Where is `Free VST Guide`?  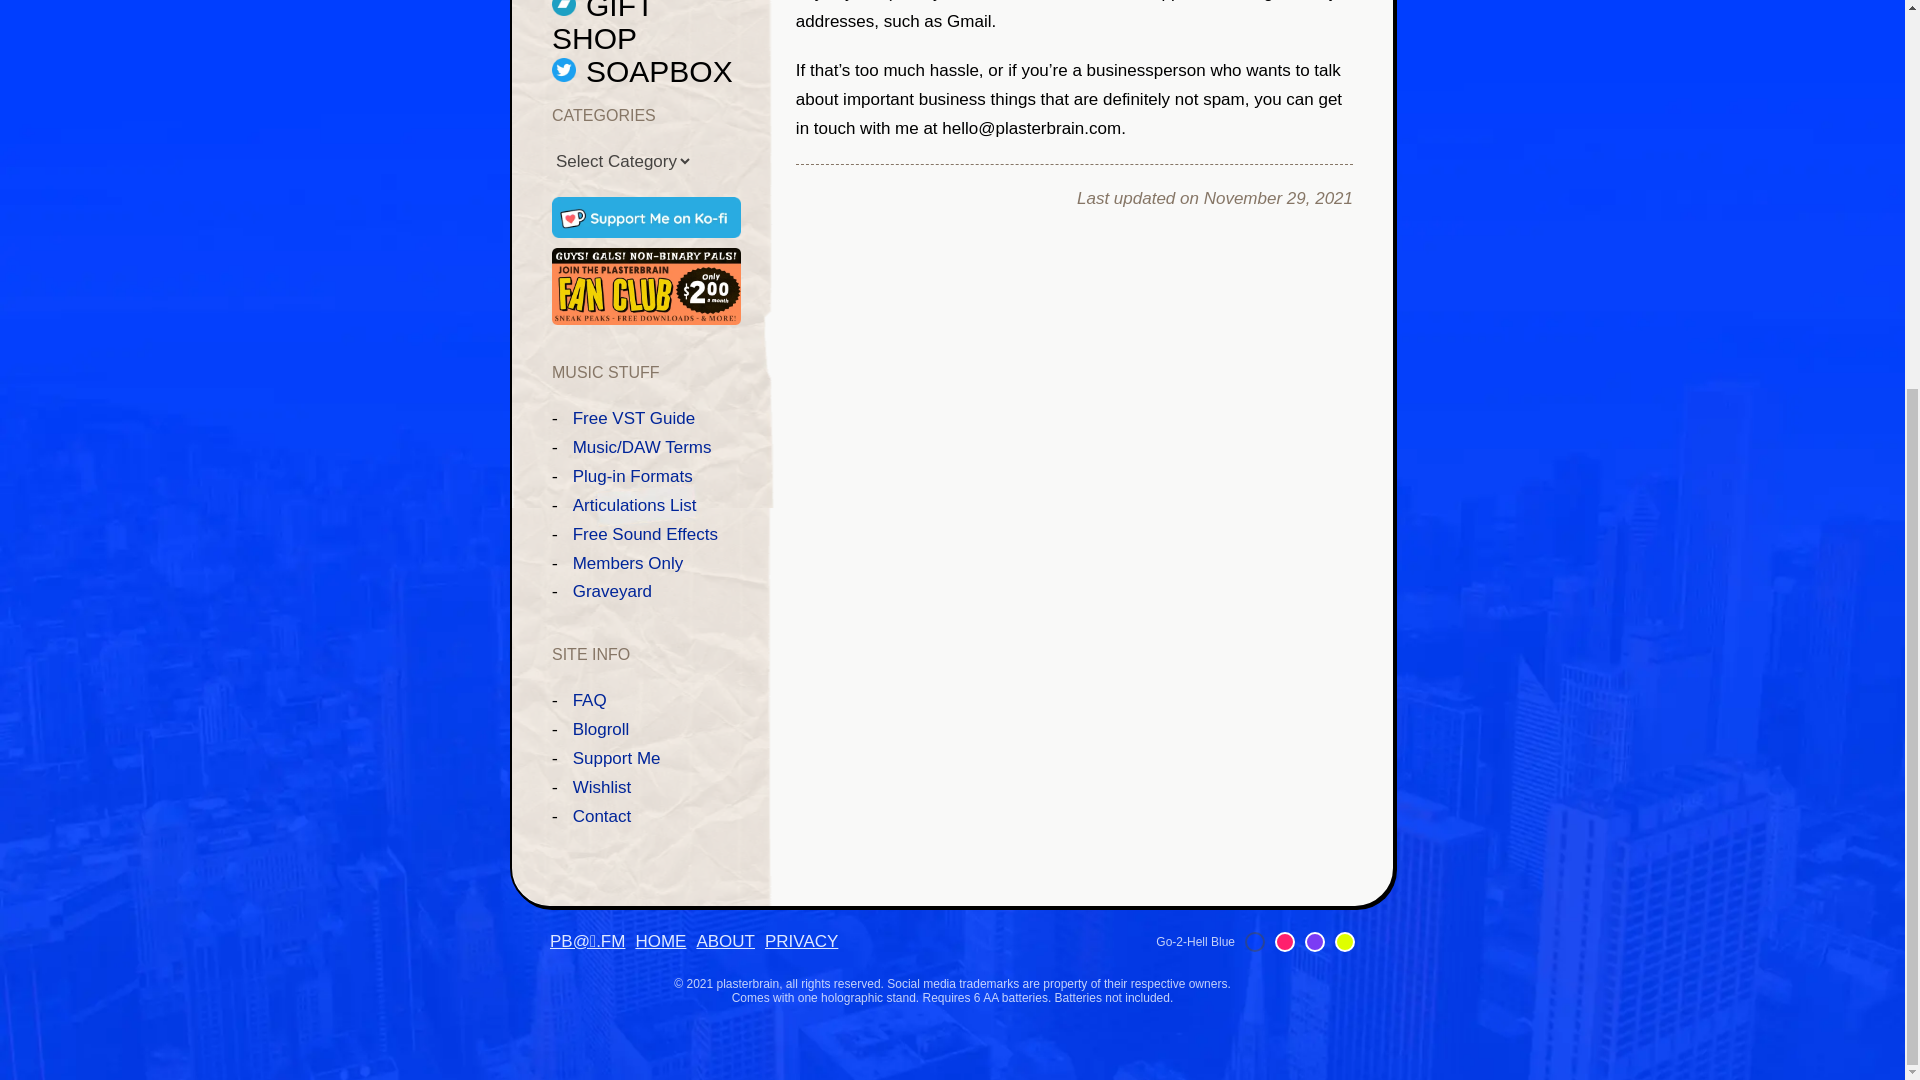
Free VST Guide is located at coordinates (634, 418).